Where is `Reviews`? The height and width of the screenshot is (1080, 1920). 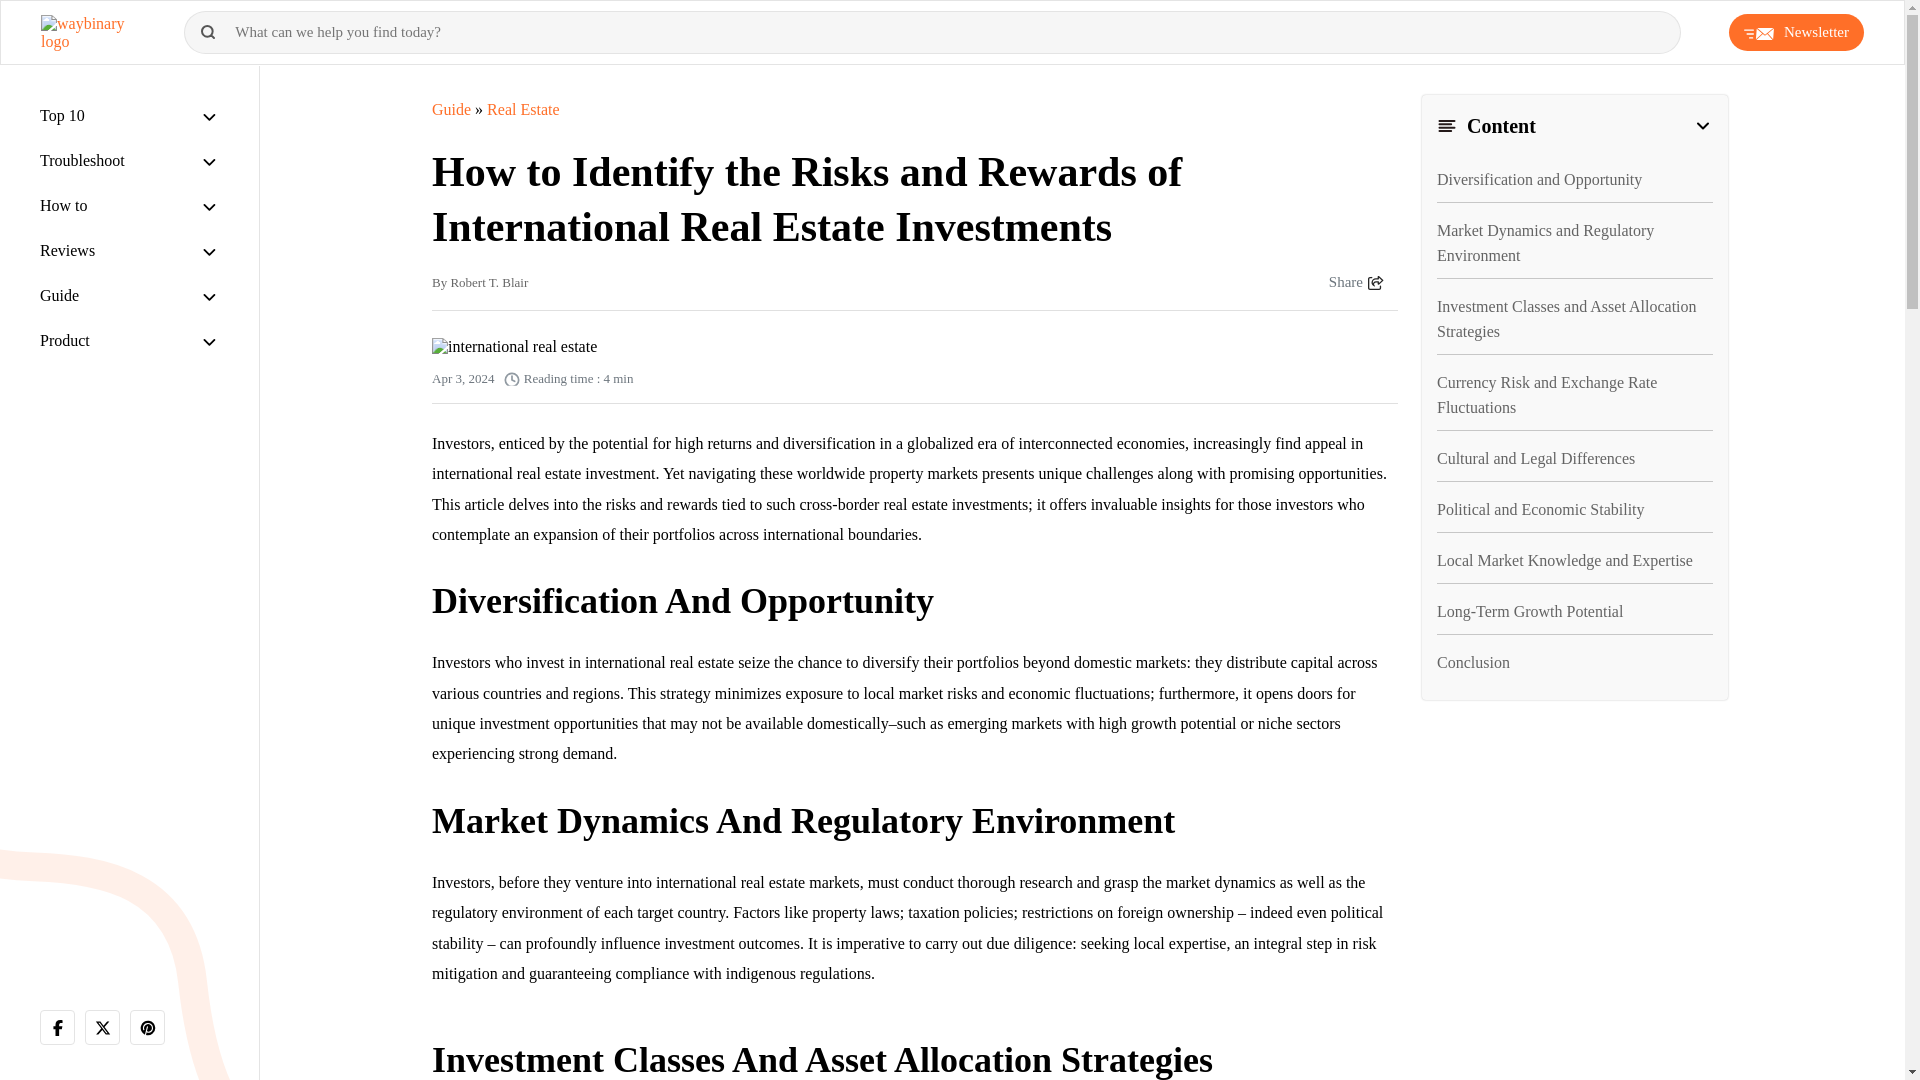 Reviews is located at coordinates (67, 250).